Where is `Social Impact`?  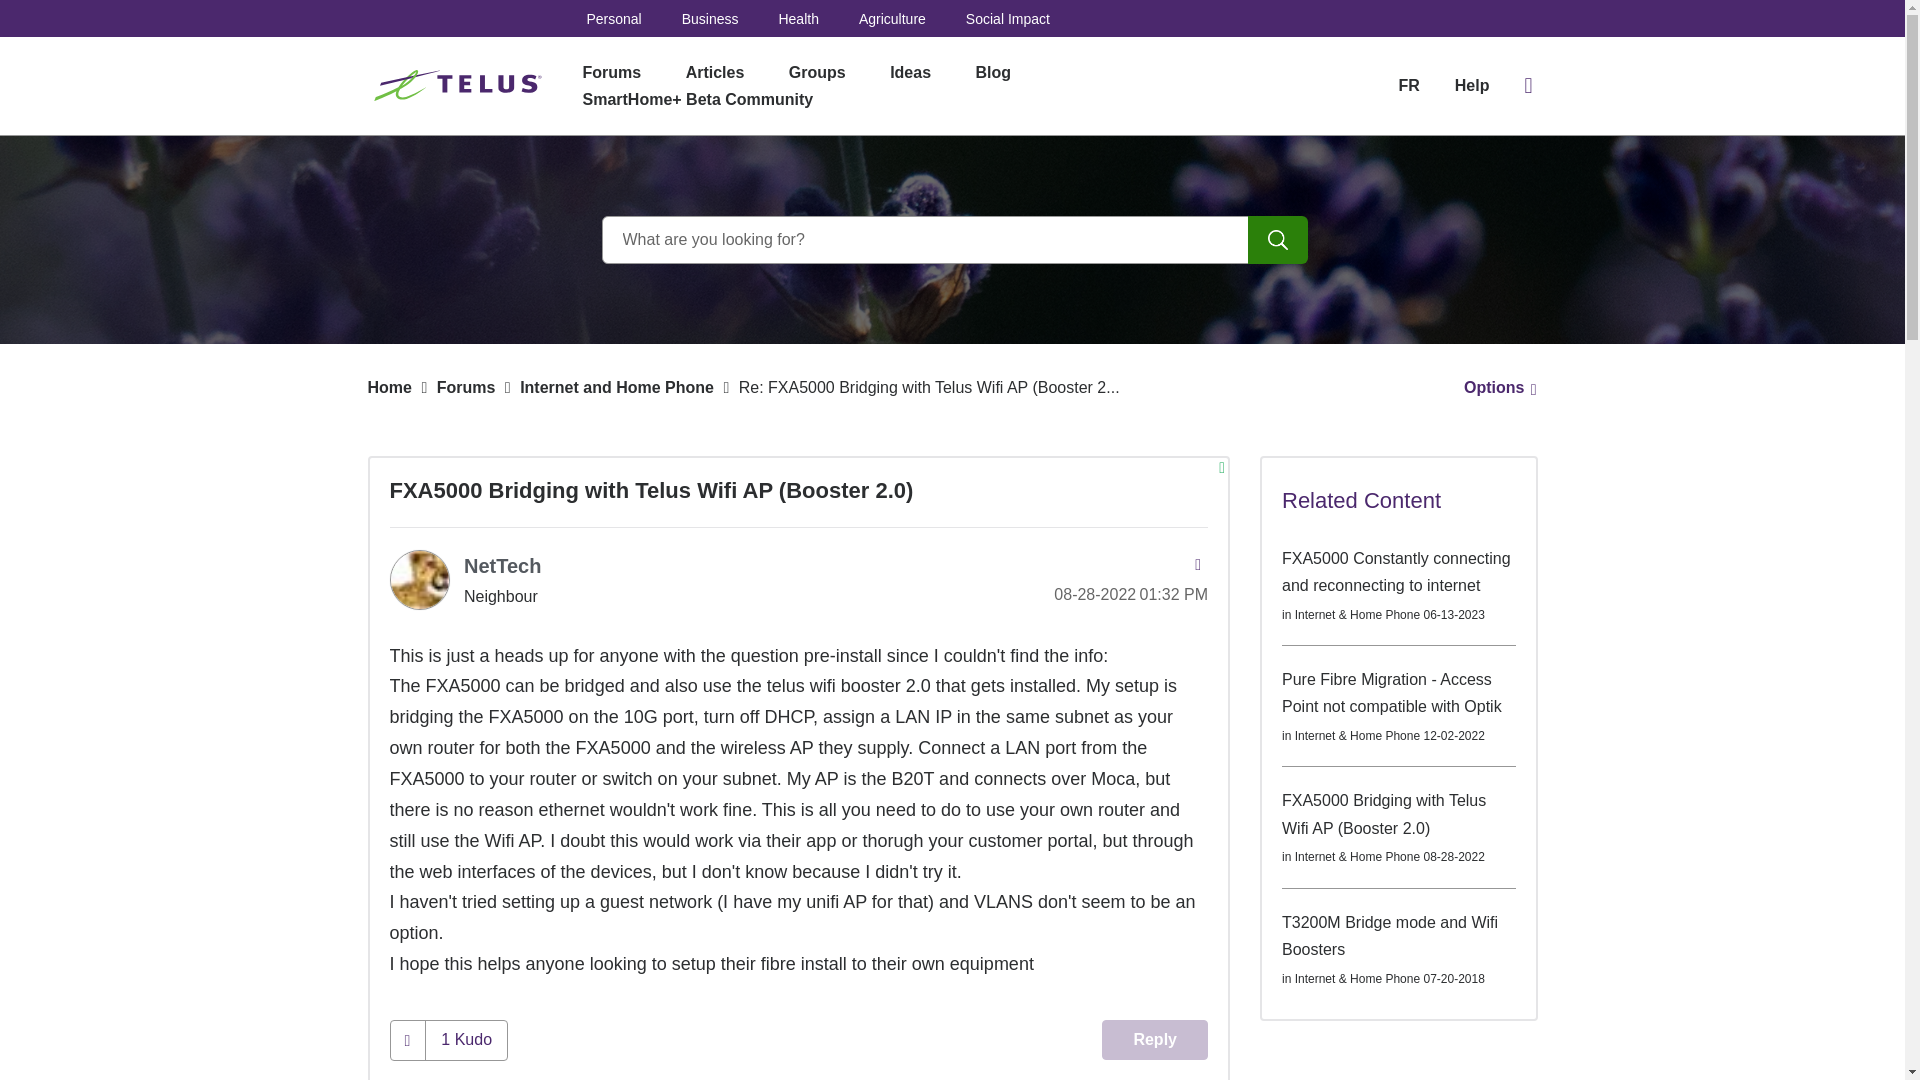
Social Impact is located at coordinates (1008, 18).